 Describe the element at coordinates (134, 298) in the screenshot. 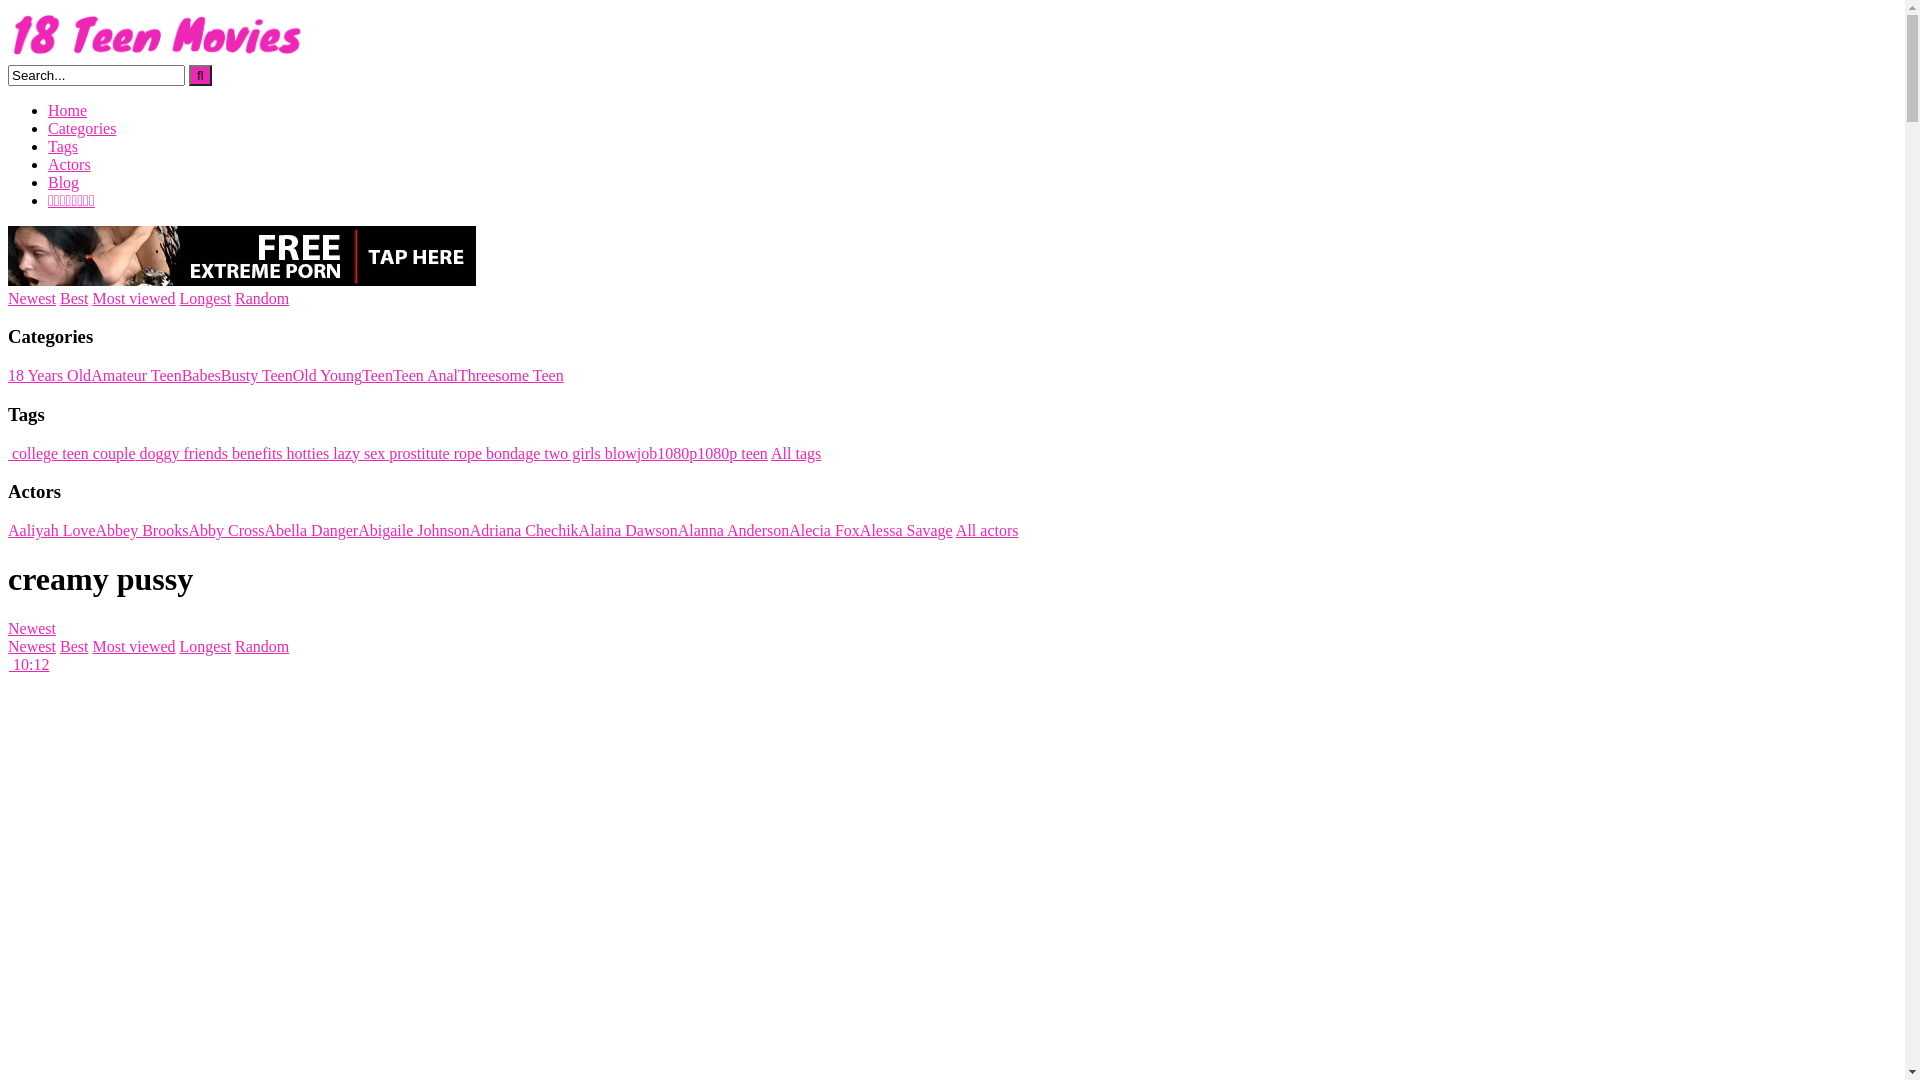

I see `Most viewed` at that location.